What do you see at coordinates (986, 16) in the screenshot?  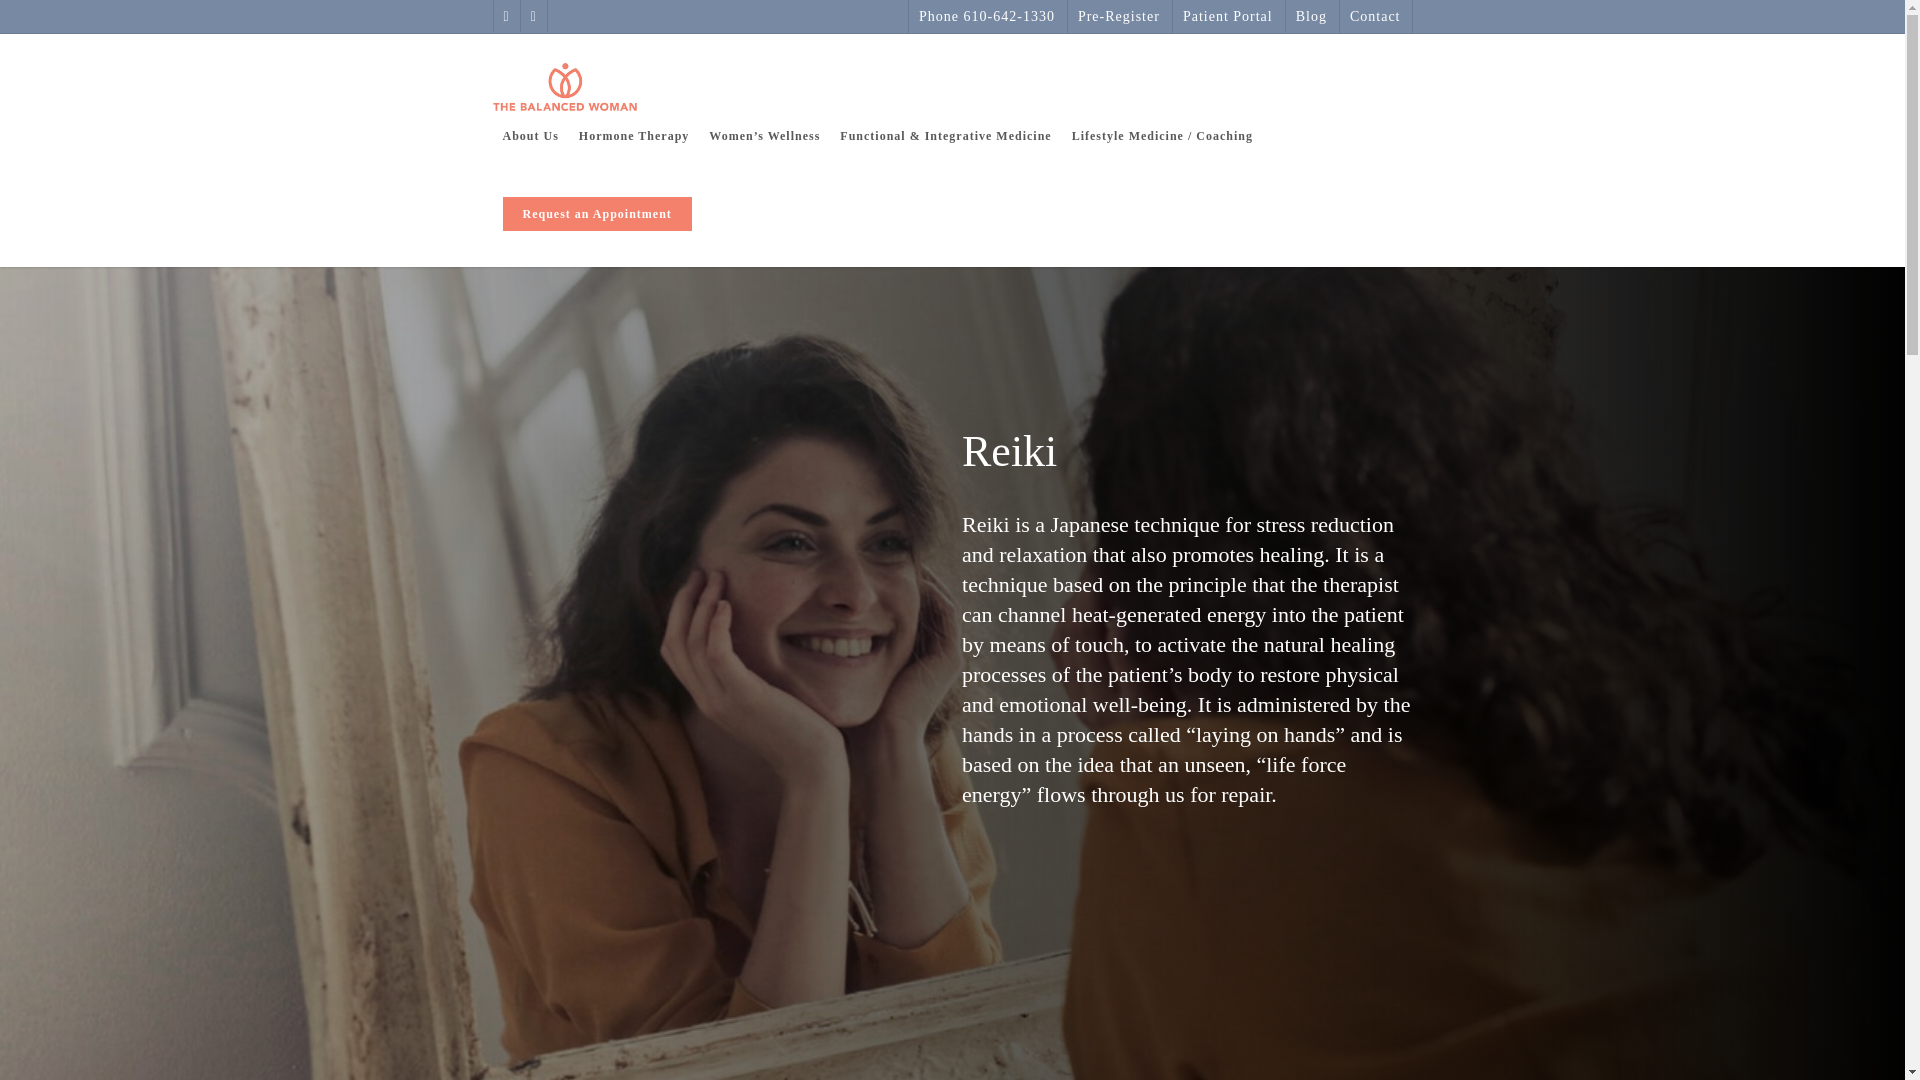 I see `Phone 610-642-1330` at bounding box center [986, 16].